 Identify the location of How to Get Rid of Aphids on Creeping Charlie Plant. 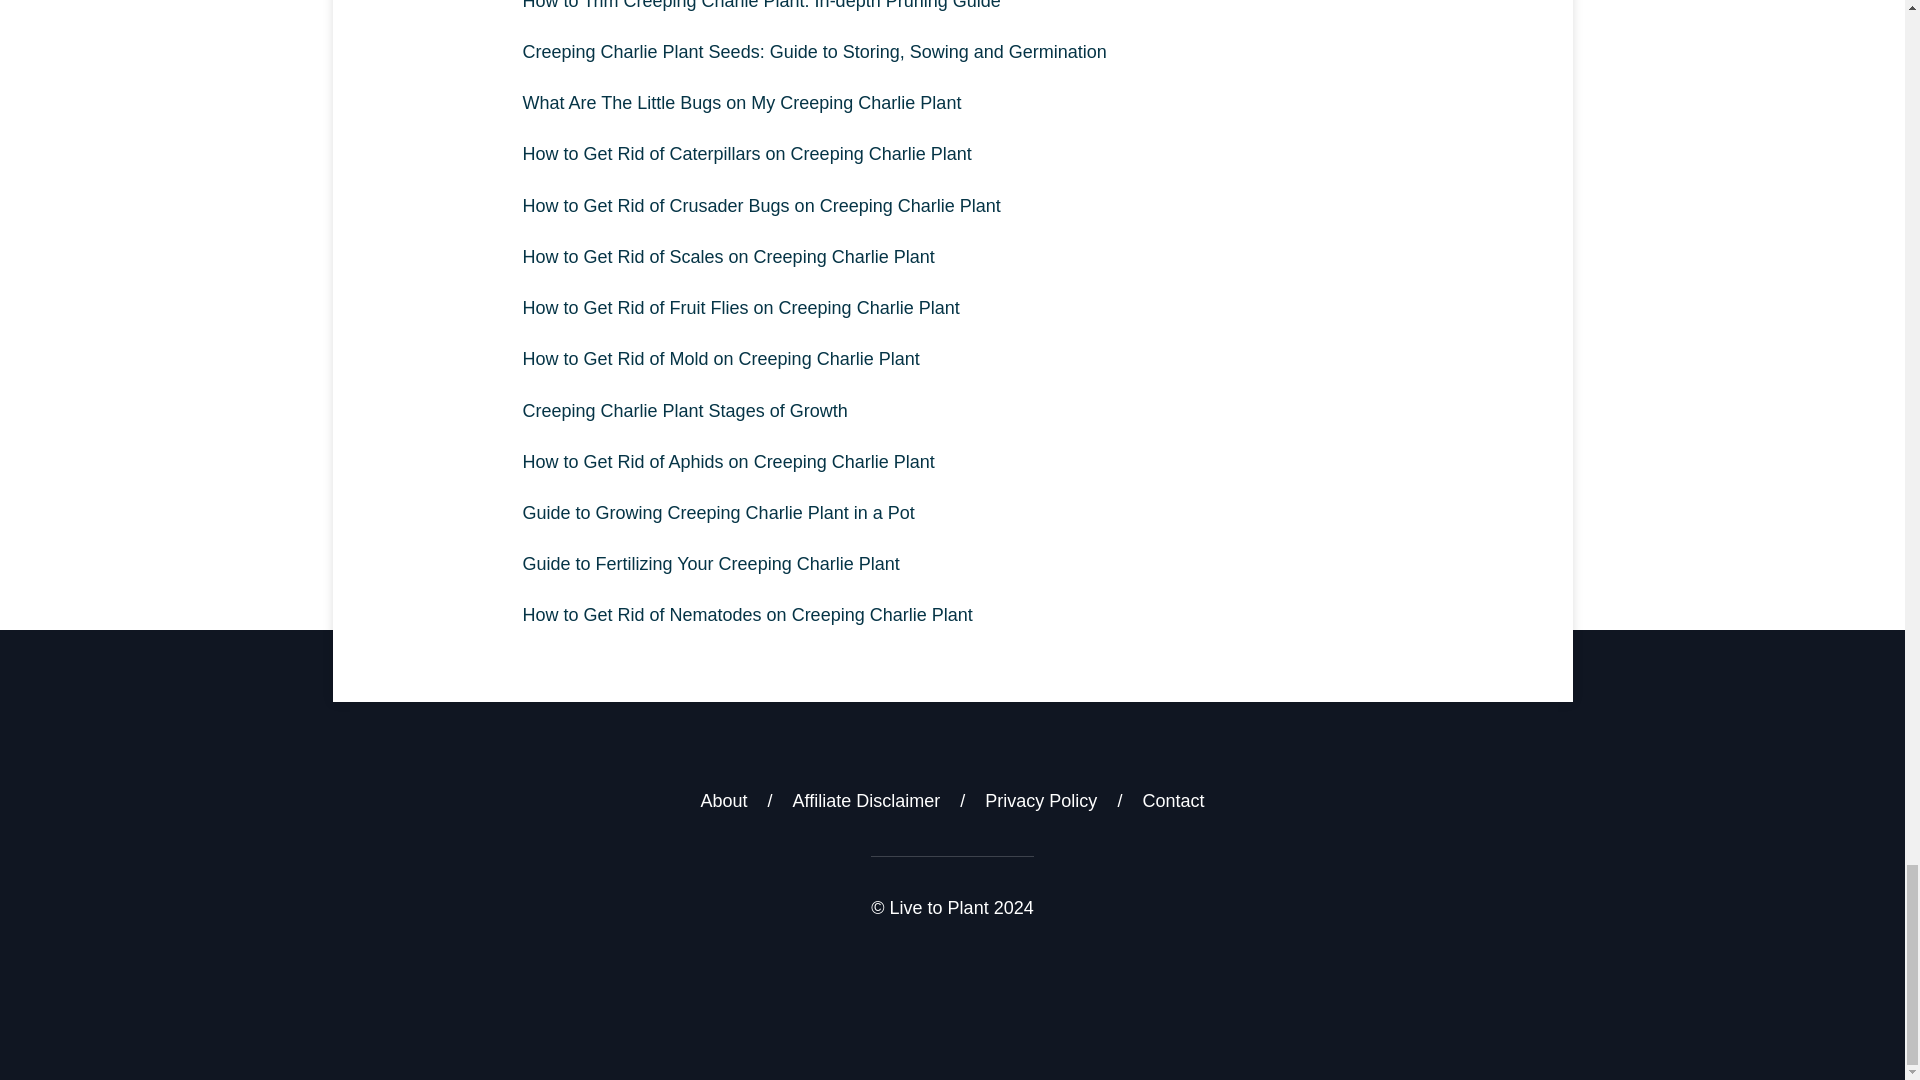
(952, 462).